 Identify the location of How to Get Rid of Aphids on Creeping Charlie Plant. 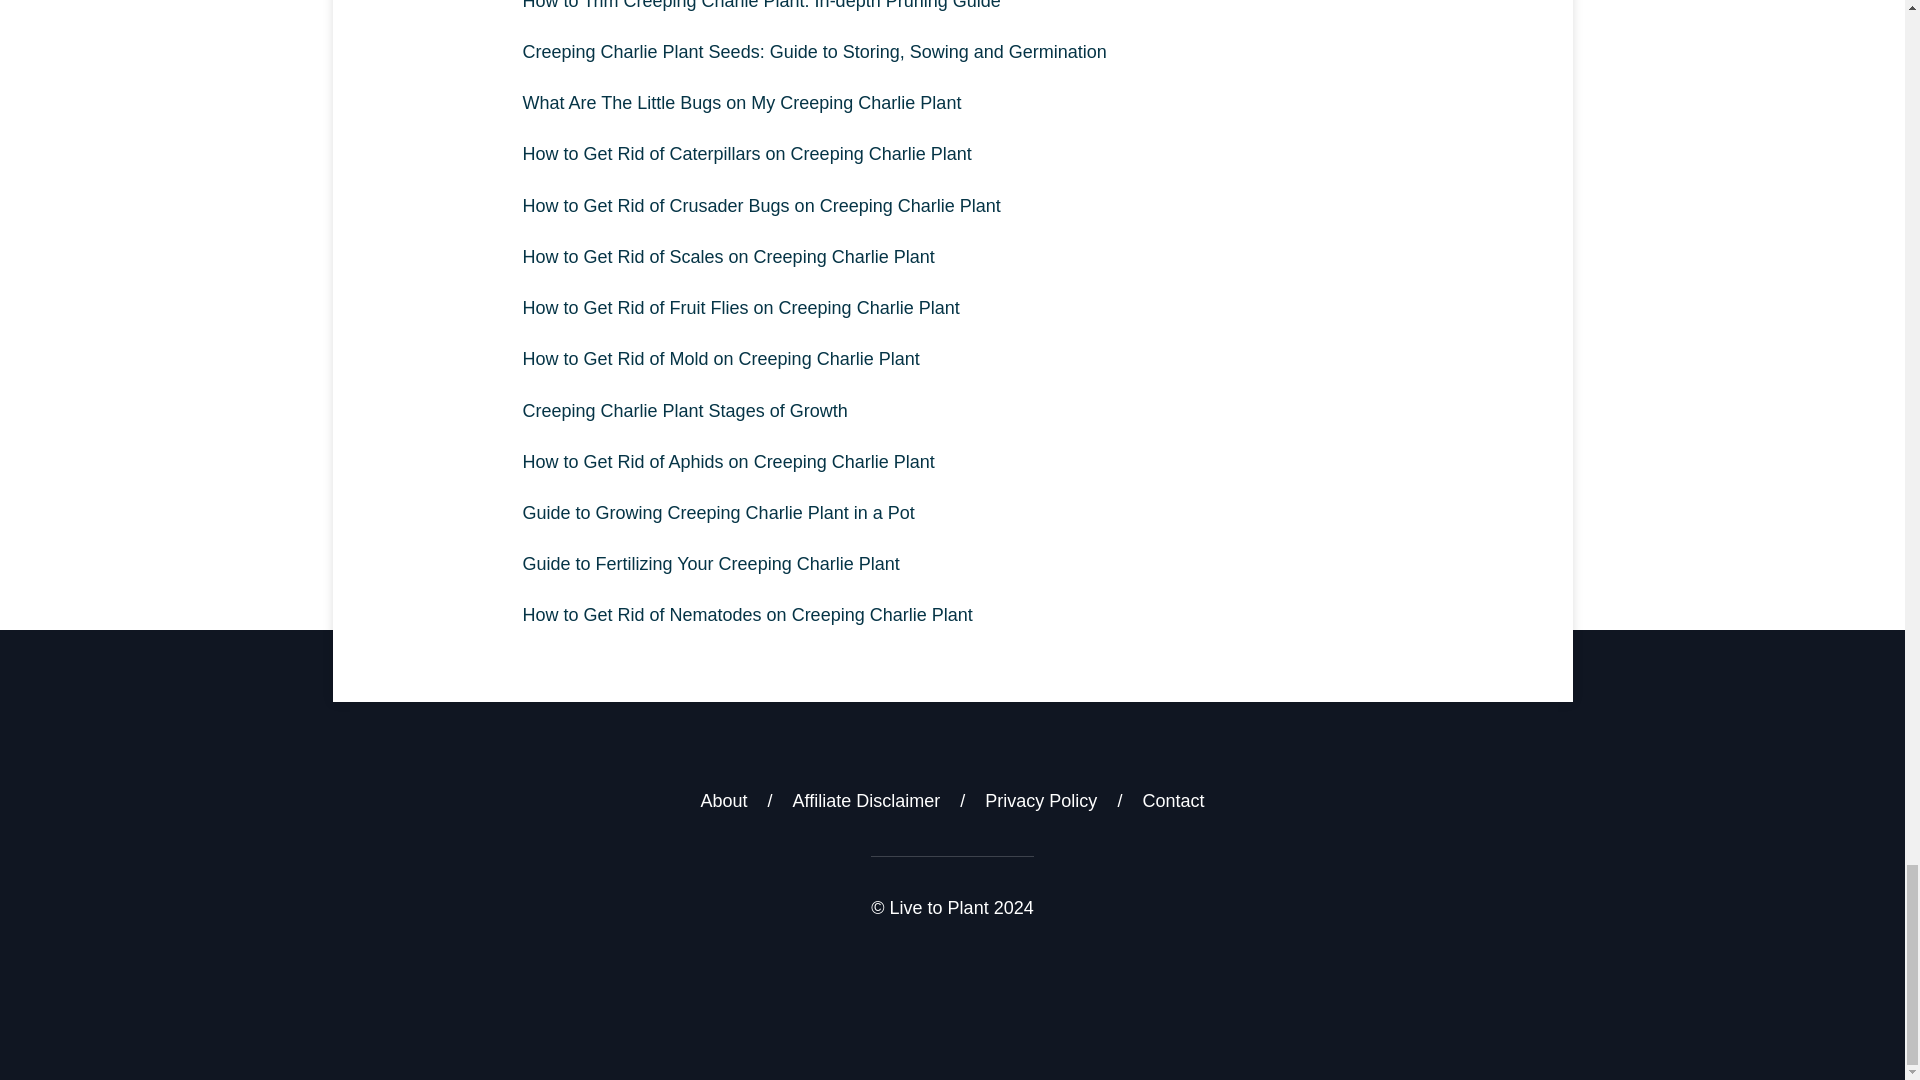
(952, 462).